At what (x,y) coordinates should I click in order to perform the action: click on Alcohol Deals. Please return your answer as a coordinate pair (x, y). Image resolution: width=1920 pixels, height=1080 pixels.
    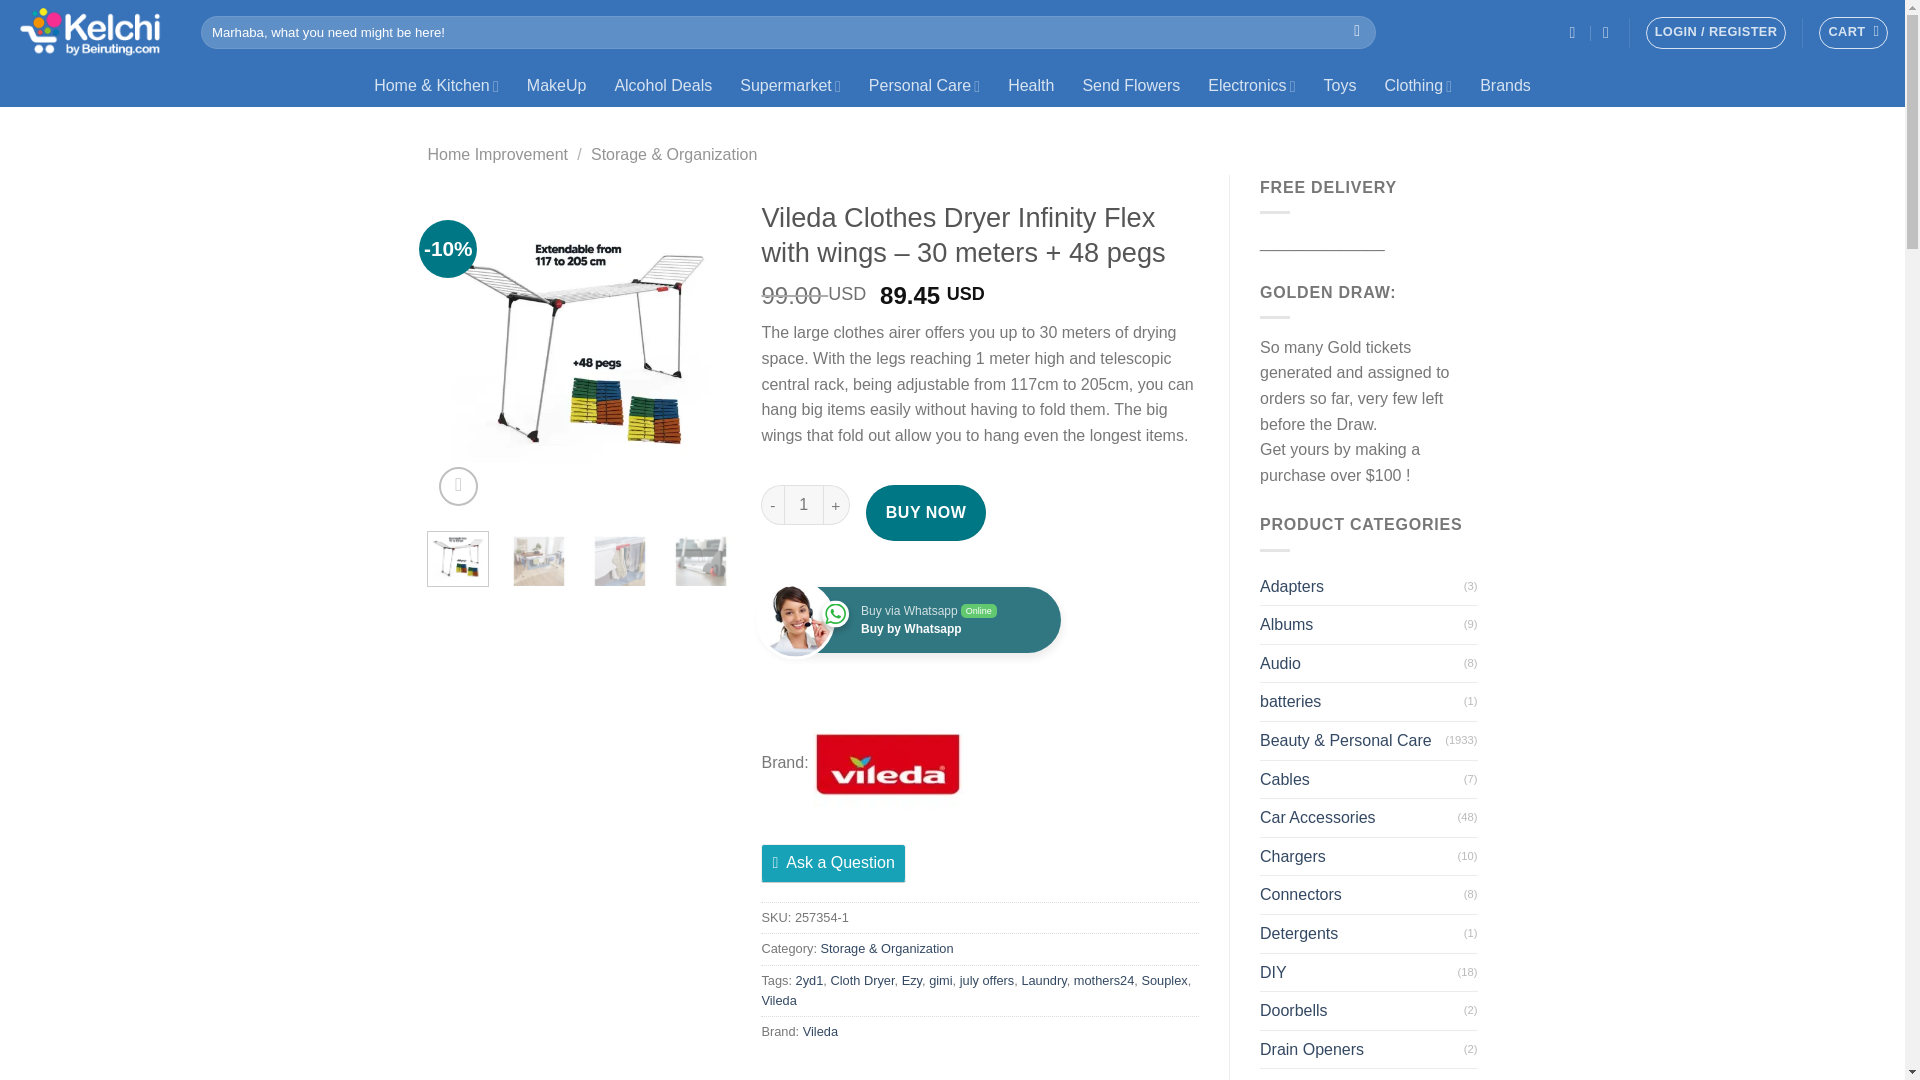
    Looking at the image, I should click on (662, 85).